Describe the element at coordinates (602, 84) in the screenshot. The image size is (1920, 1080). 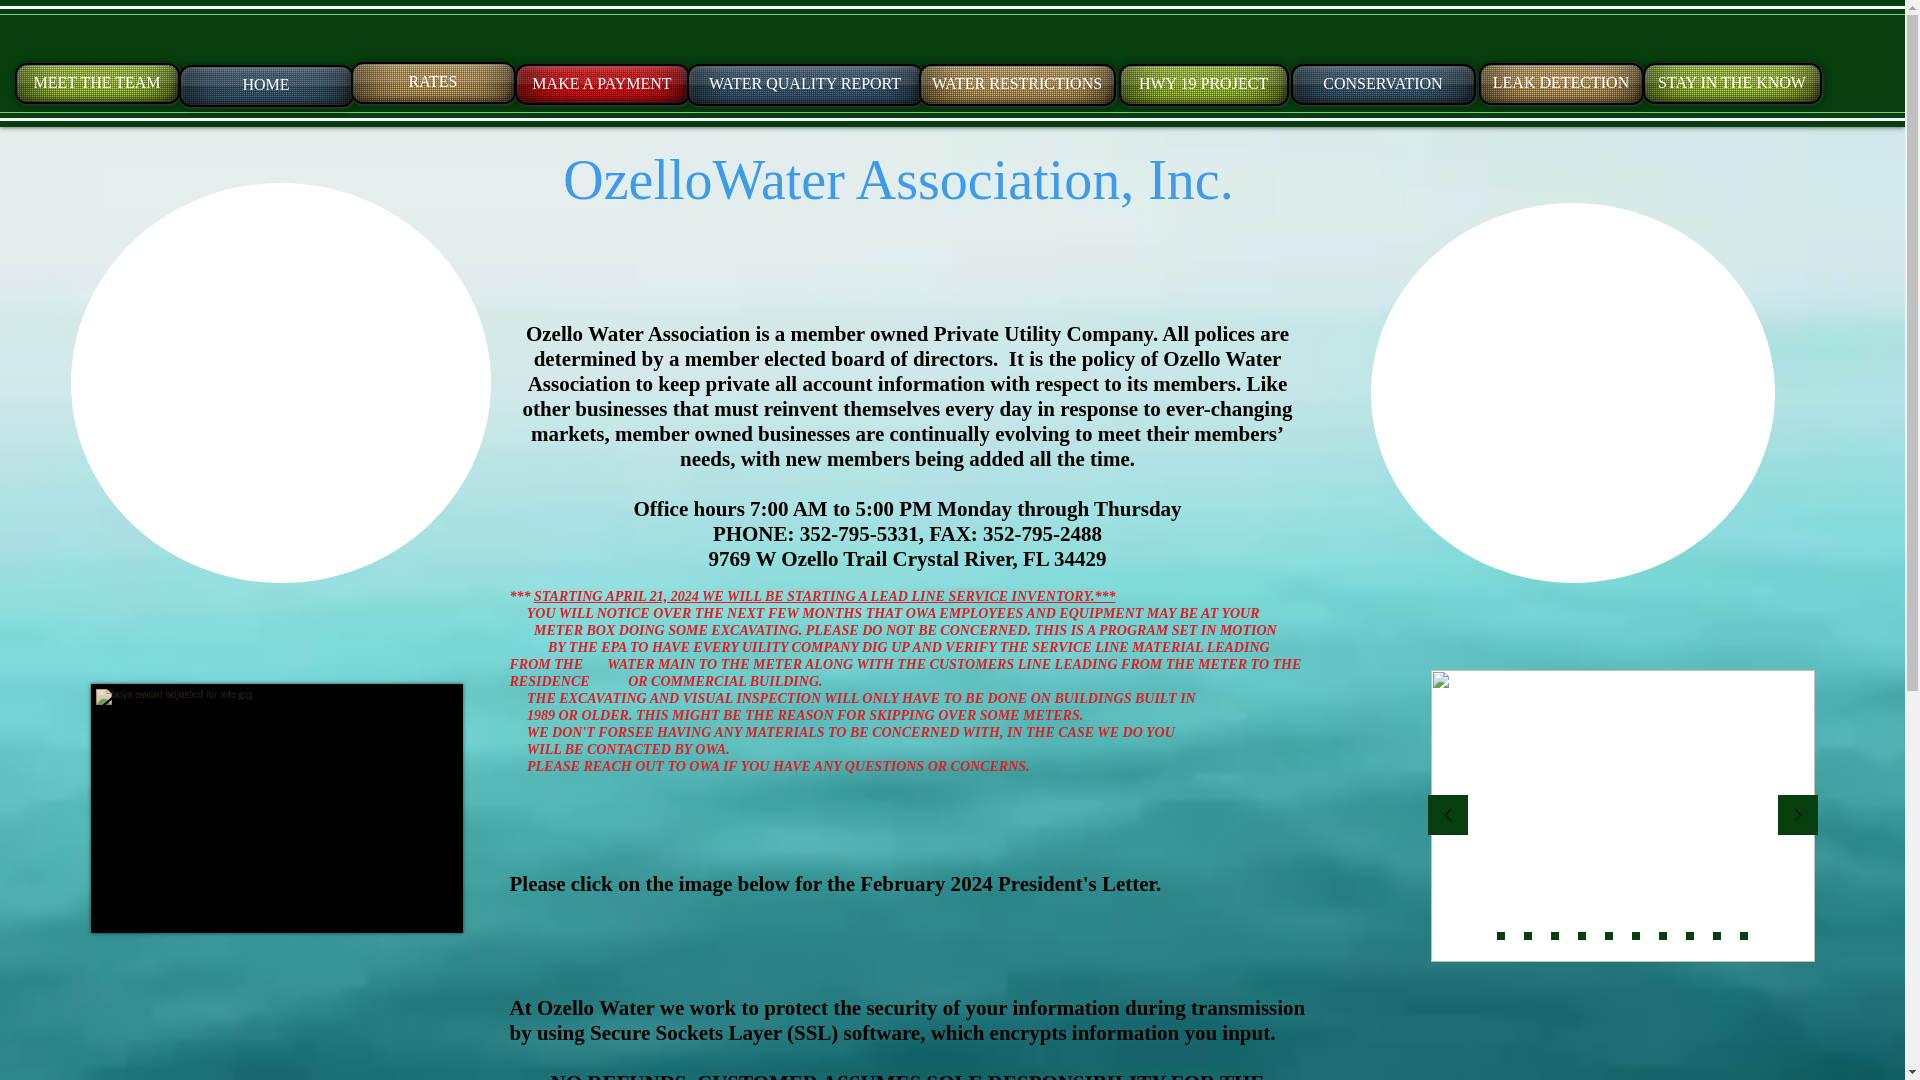
I see `MAKE A PAYMENT` at that location.